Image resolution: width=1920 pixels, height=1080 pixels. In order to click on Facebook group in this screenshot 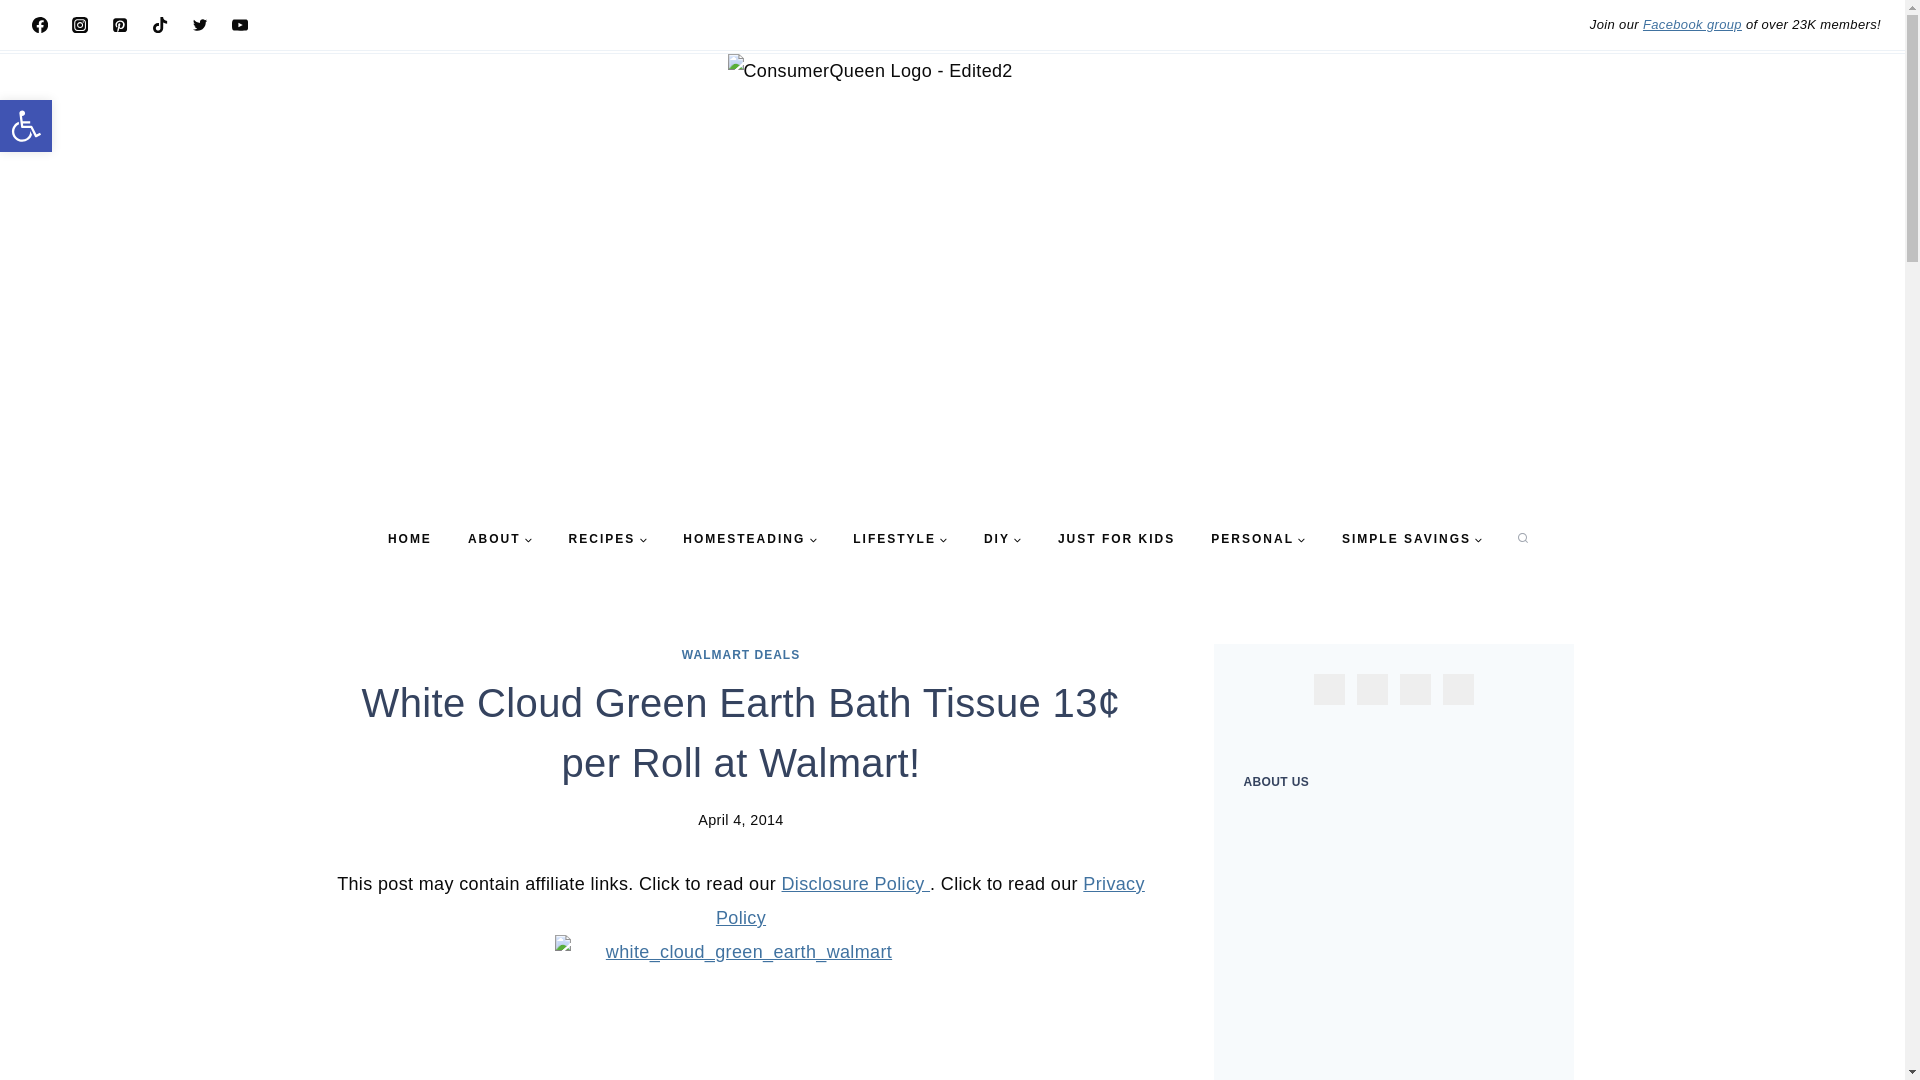, I will do `click(1692, 24)`.